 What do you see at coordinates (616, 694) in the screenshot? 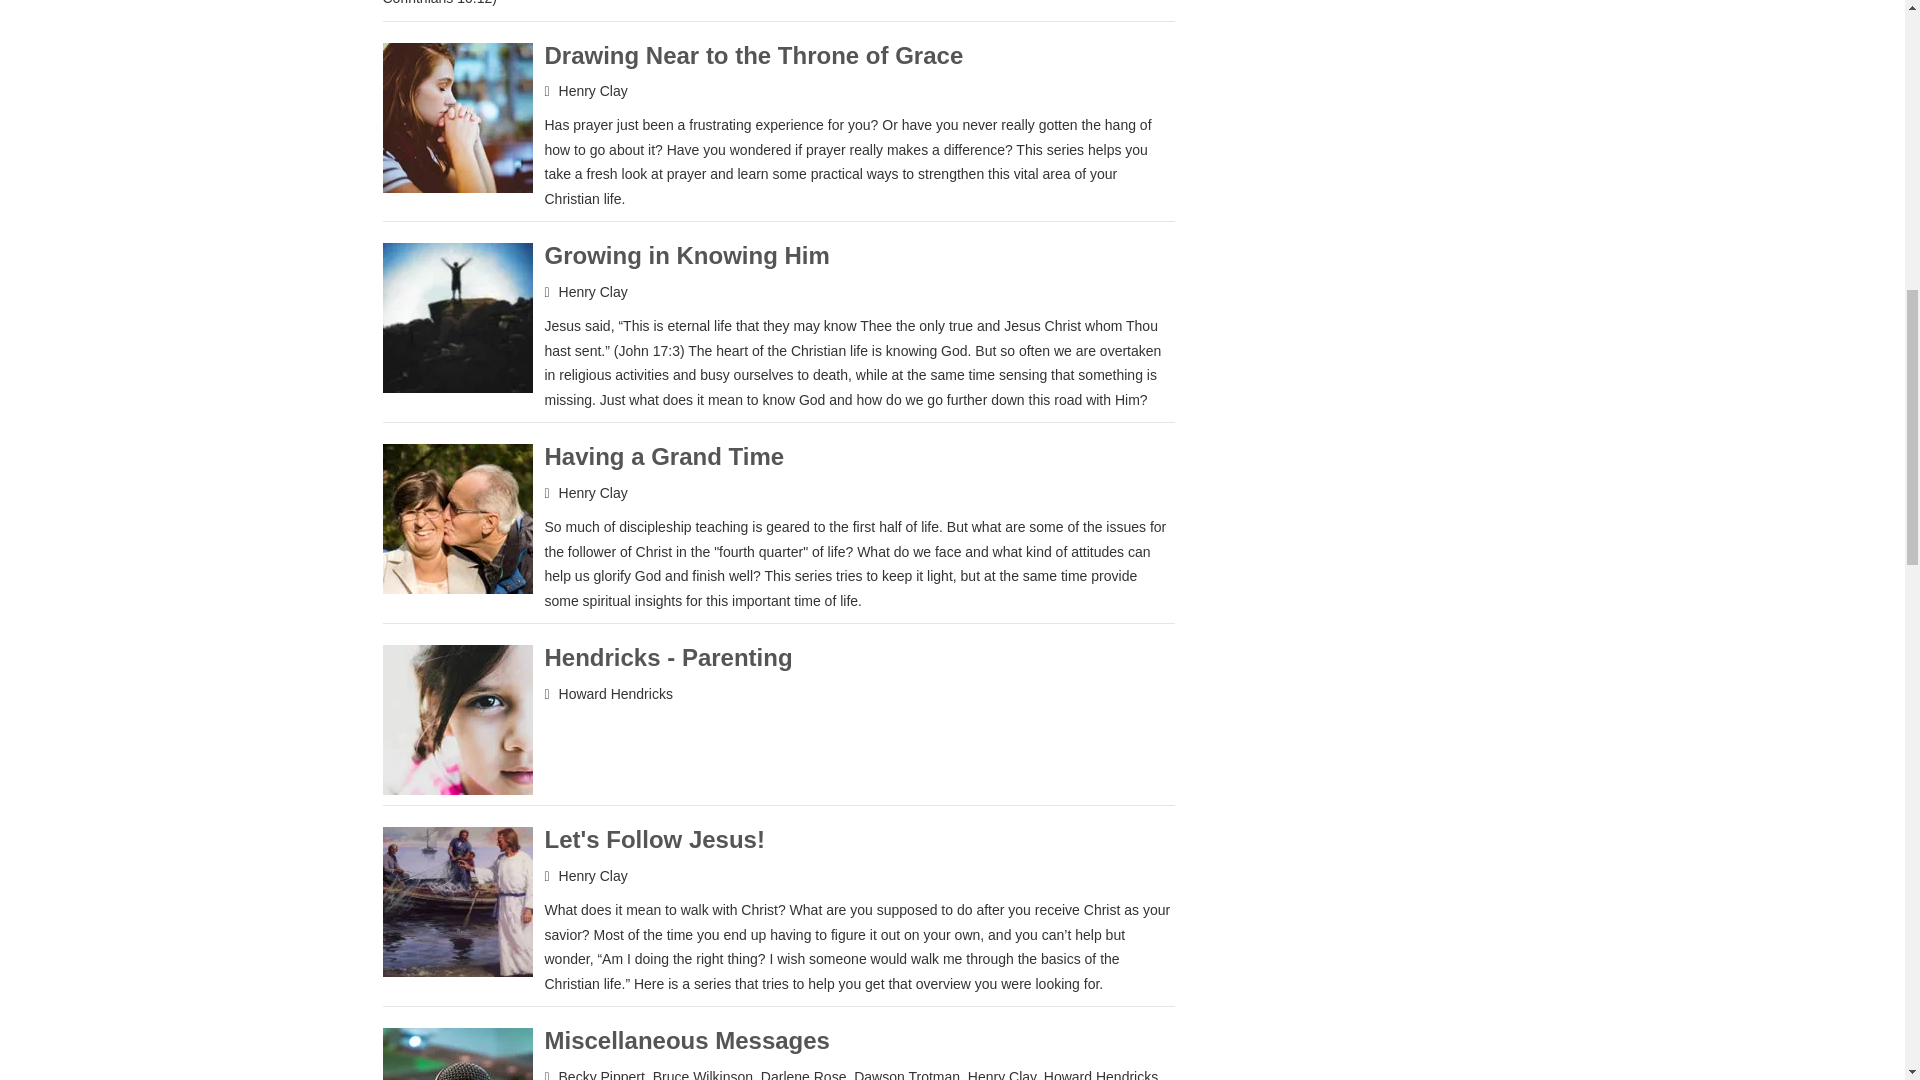
I see `Howard Hendricks` at bounding box center [616, 694].